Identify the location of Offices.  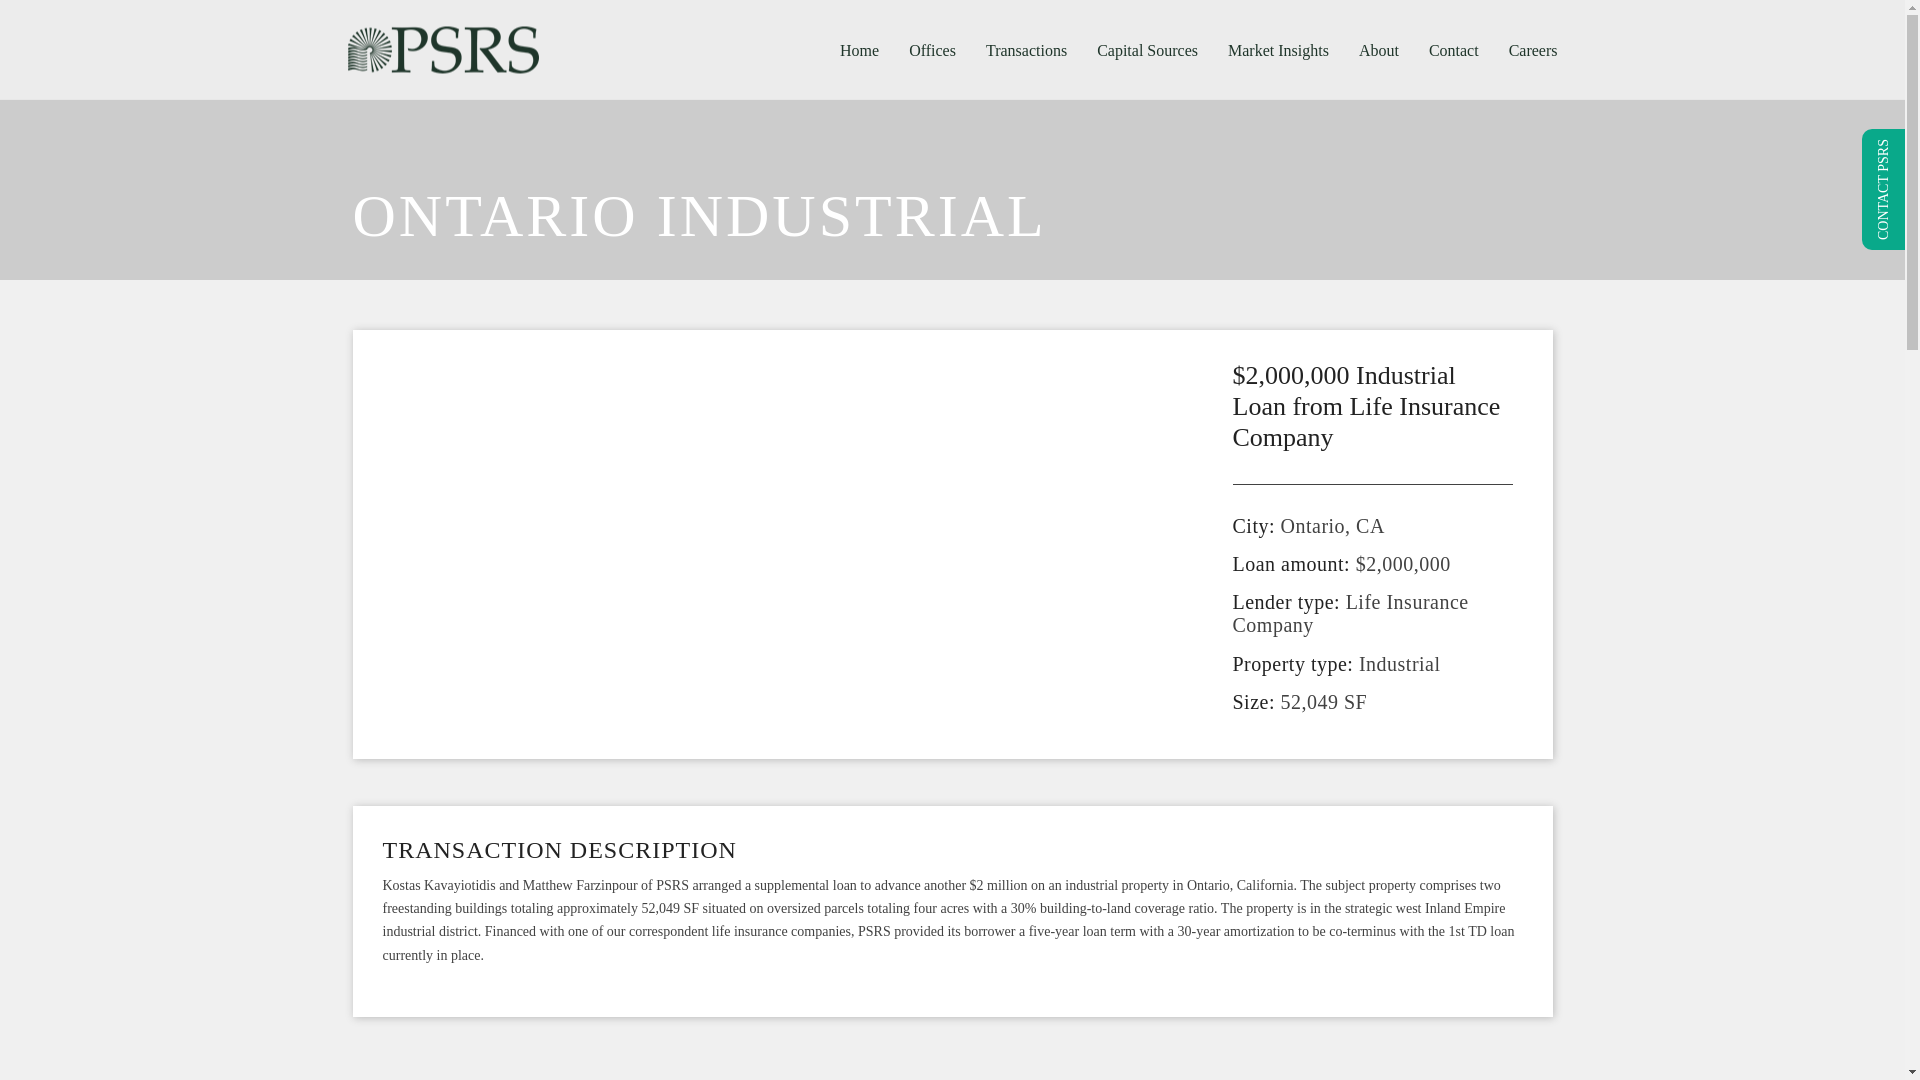
(932, 50).